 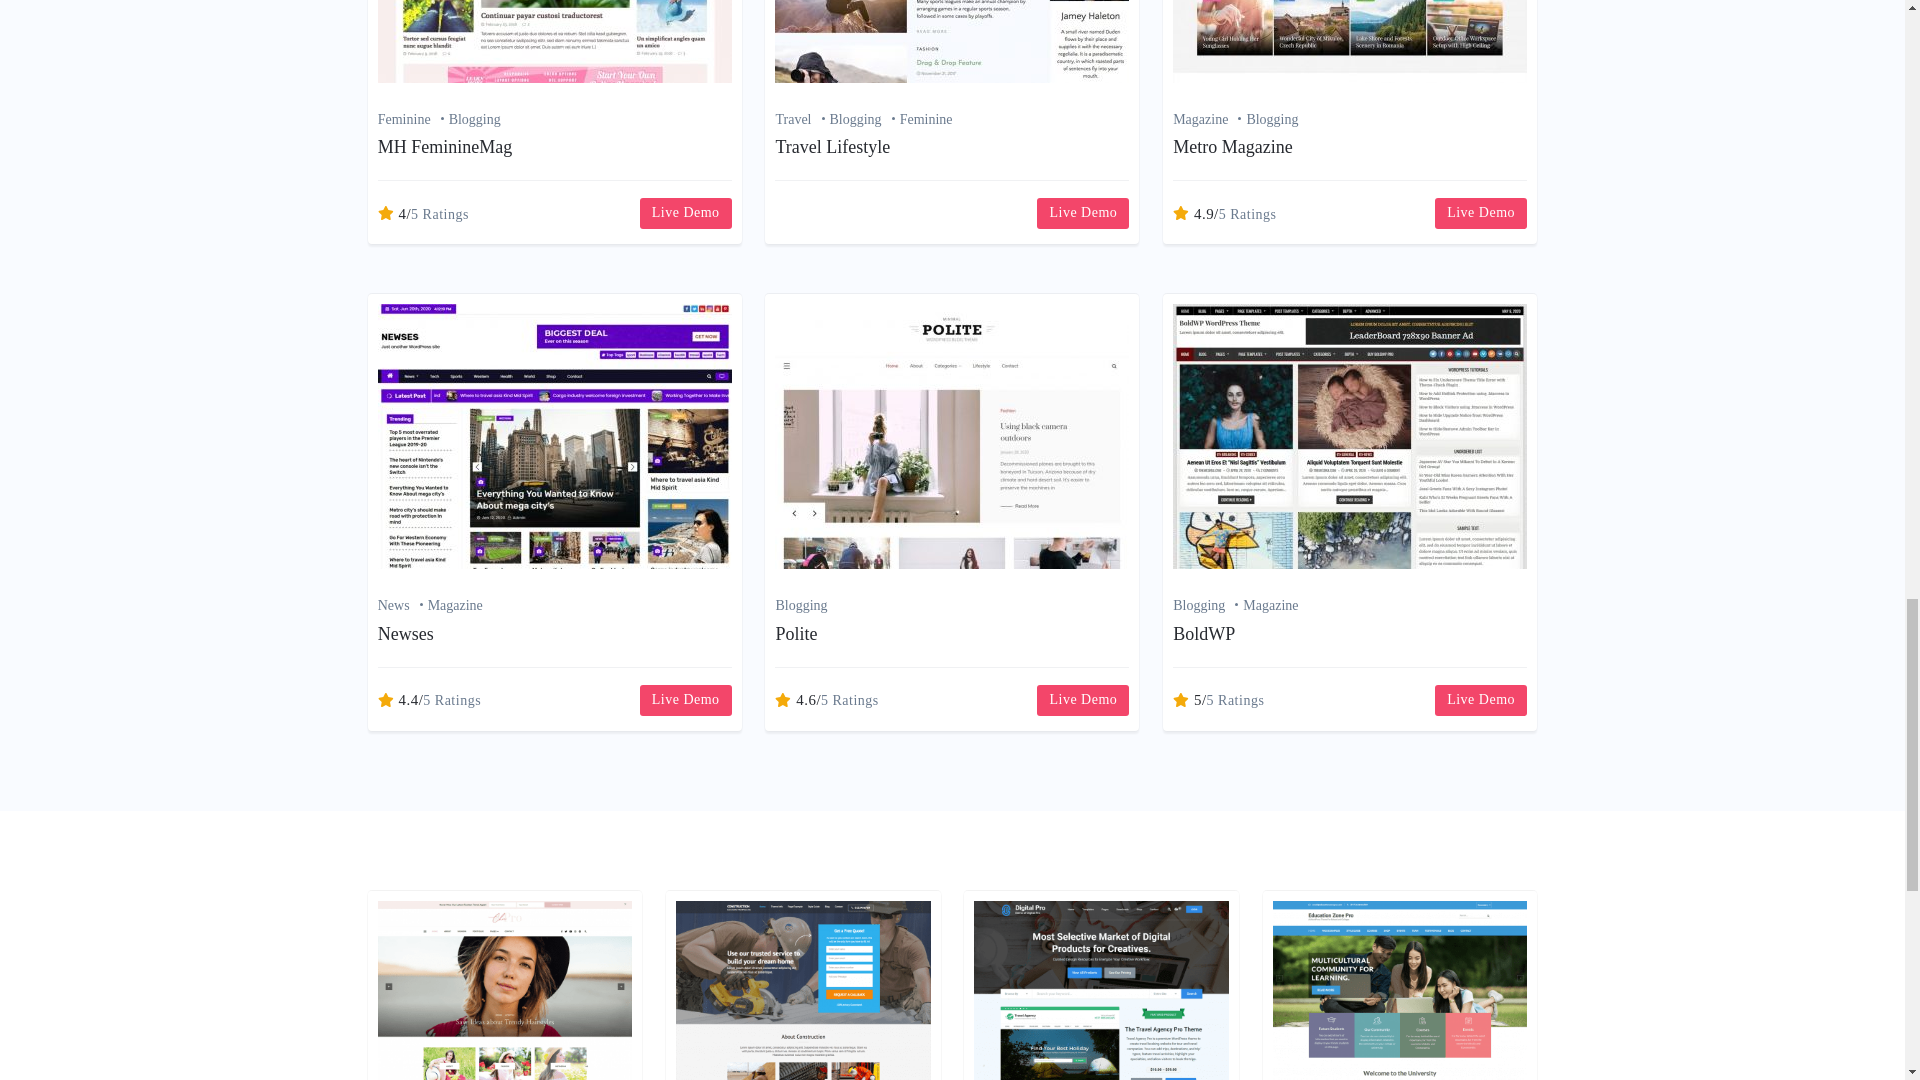 What do you see at coordinates (802, 120) in the screenshot?
I see `Travel` at bounding box center [802, 120].